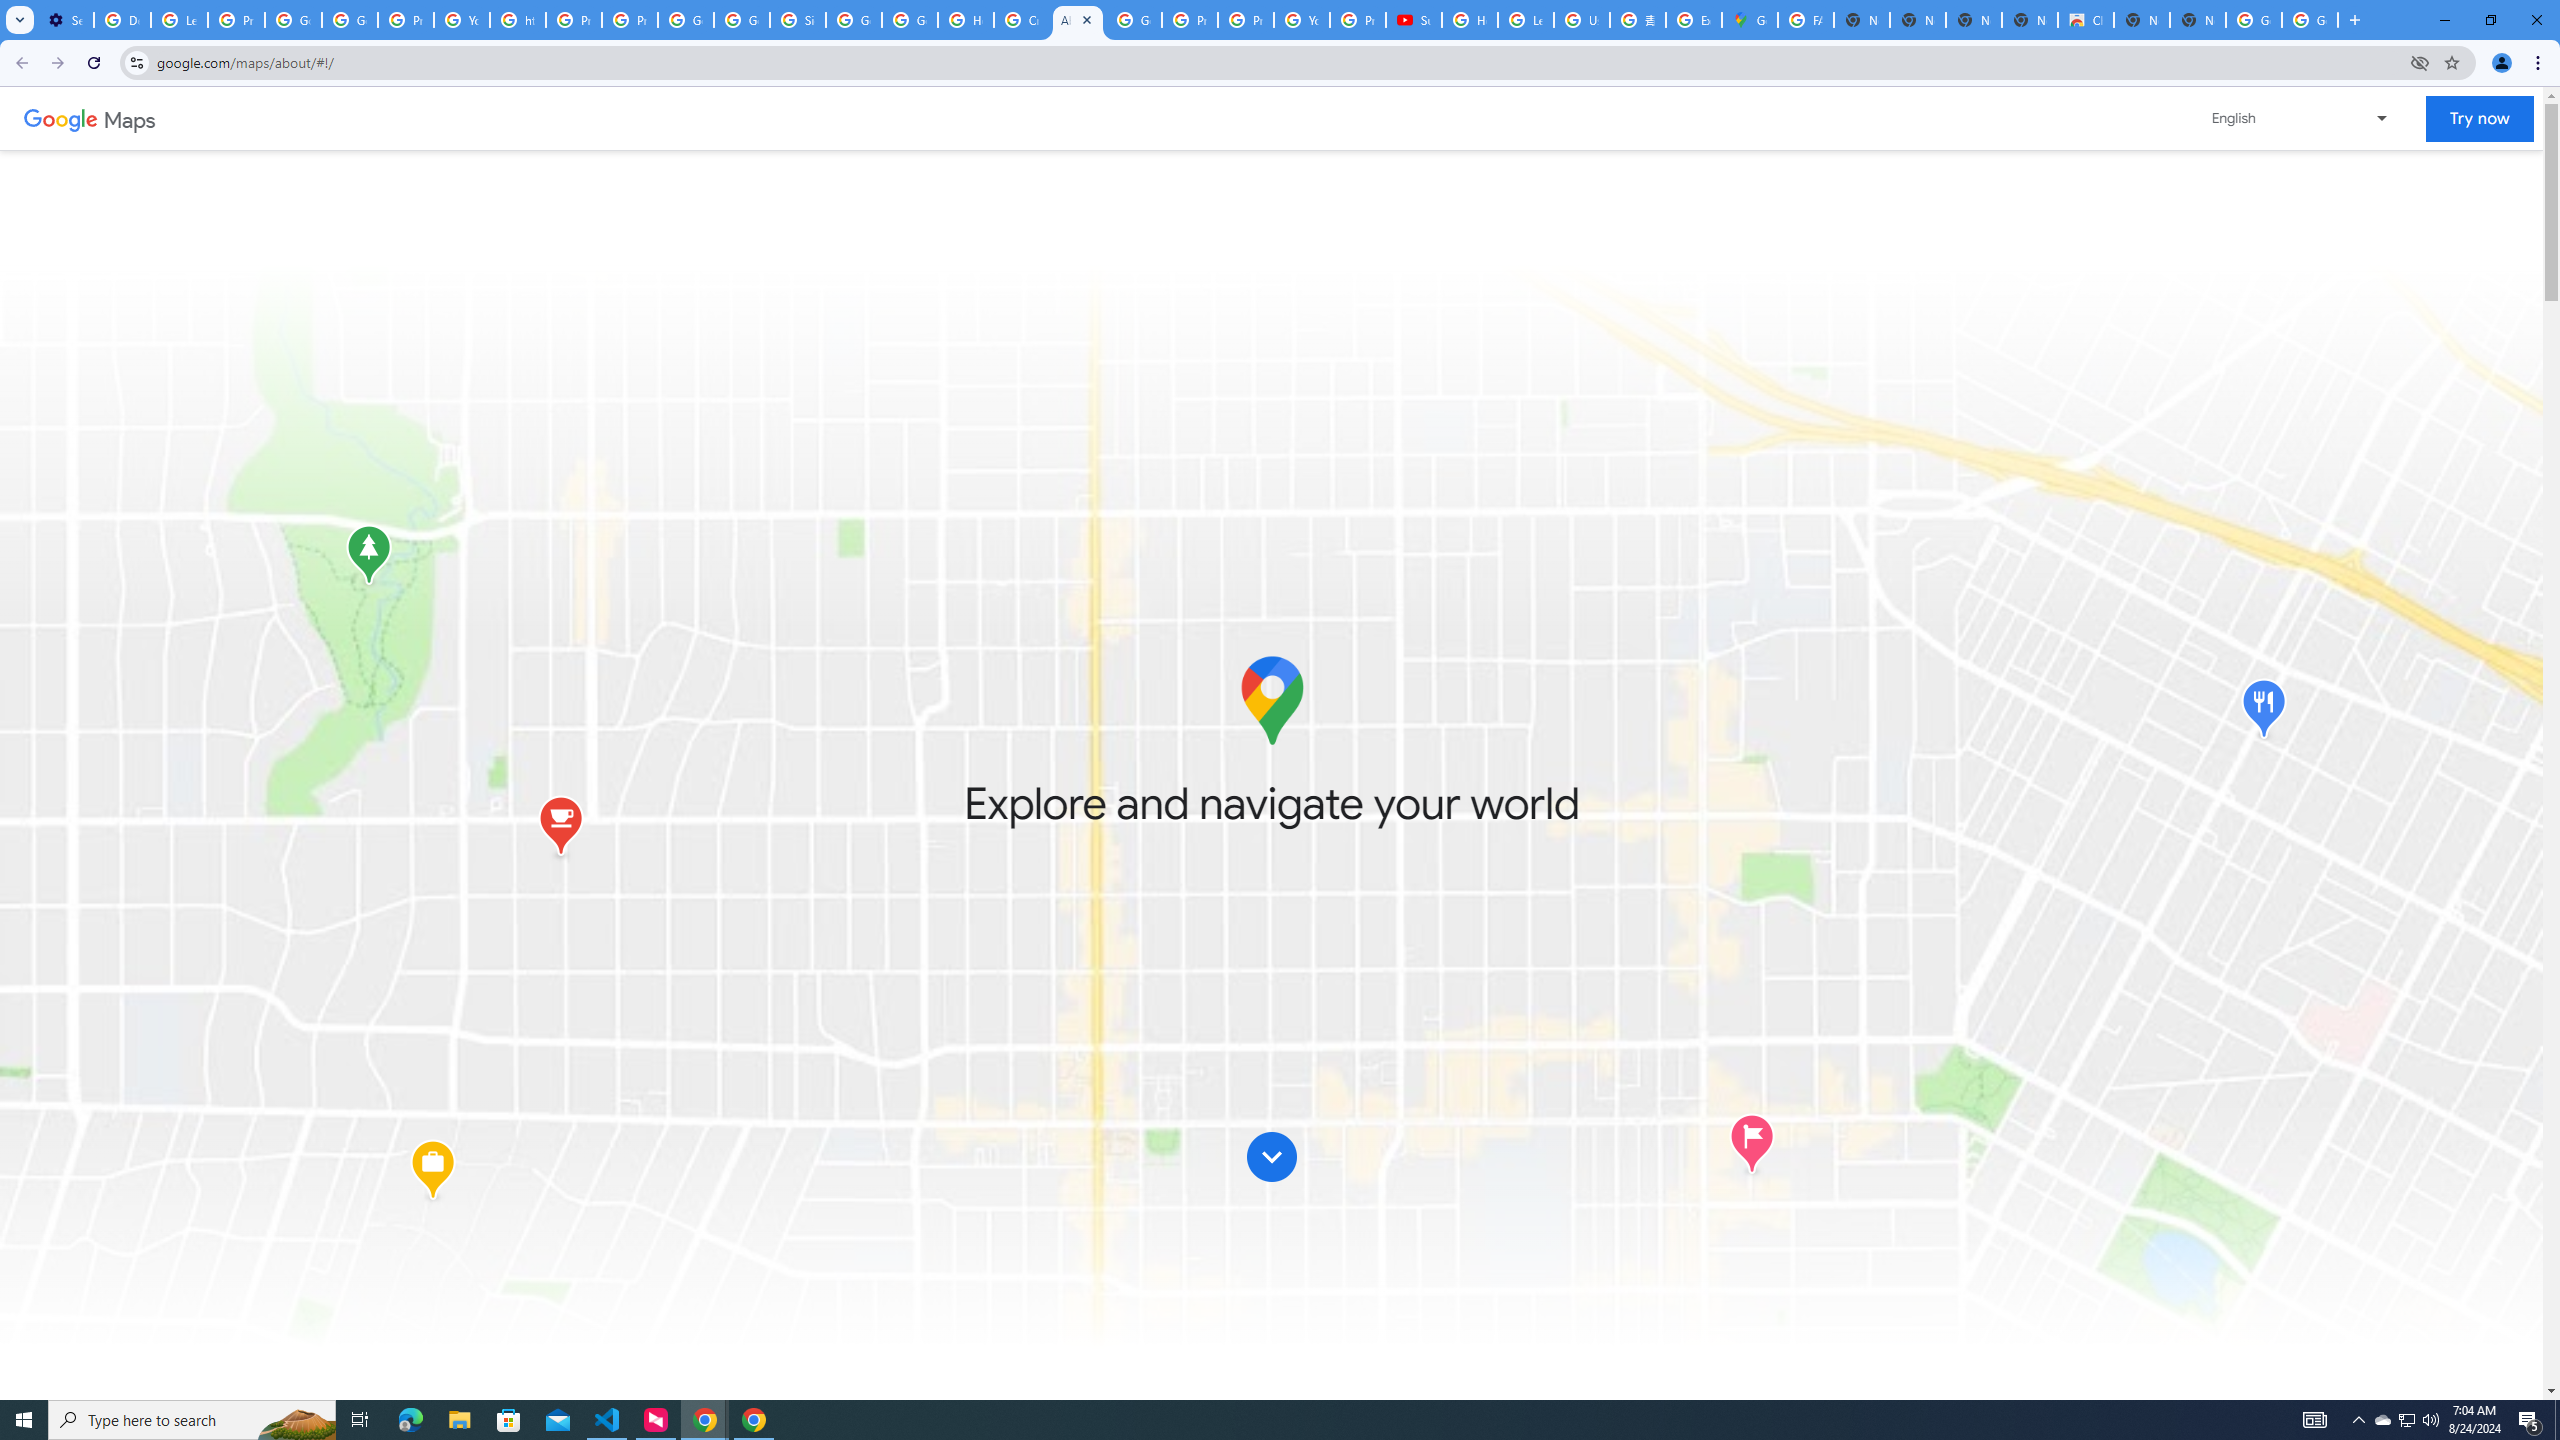 The width and height of the screenshot is (2560, 1440). What do you see at coordinates (1270, 700) in the screenshot?
I see `Google Maps logo` at bounding box center [1270, 700].